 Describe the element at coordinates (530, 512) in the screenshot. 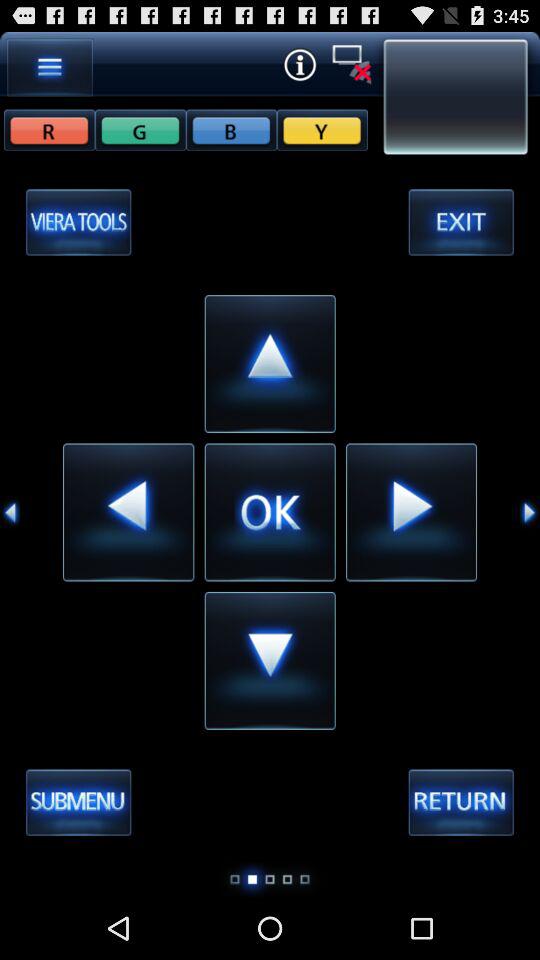

I see `select the right scroll` at that location.